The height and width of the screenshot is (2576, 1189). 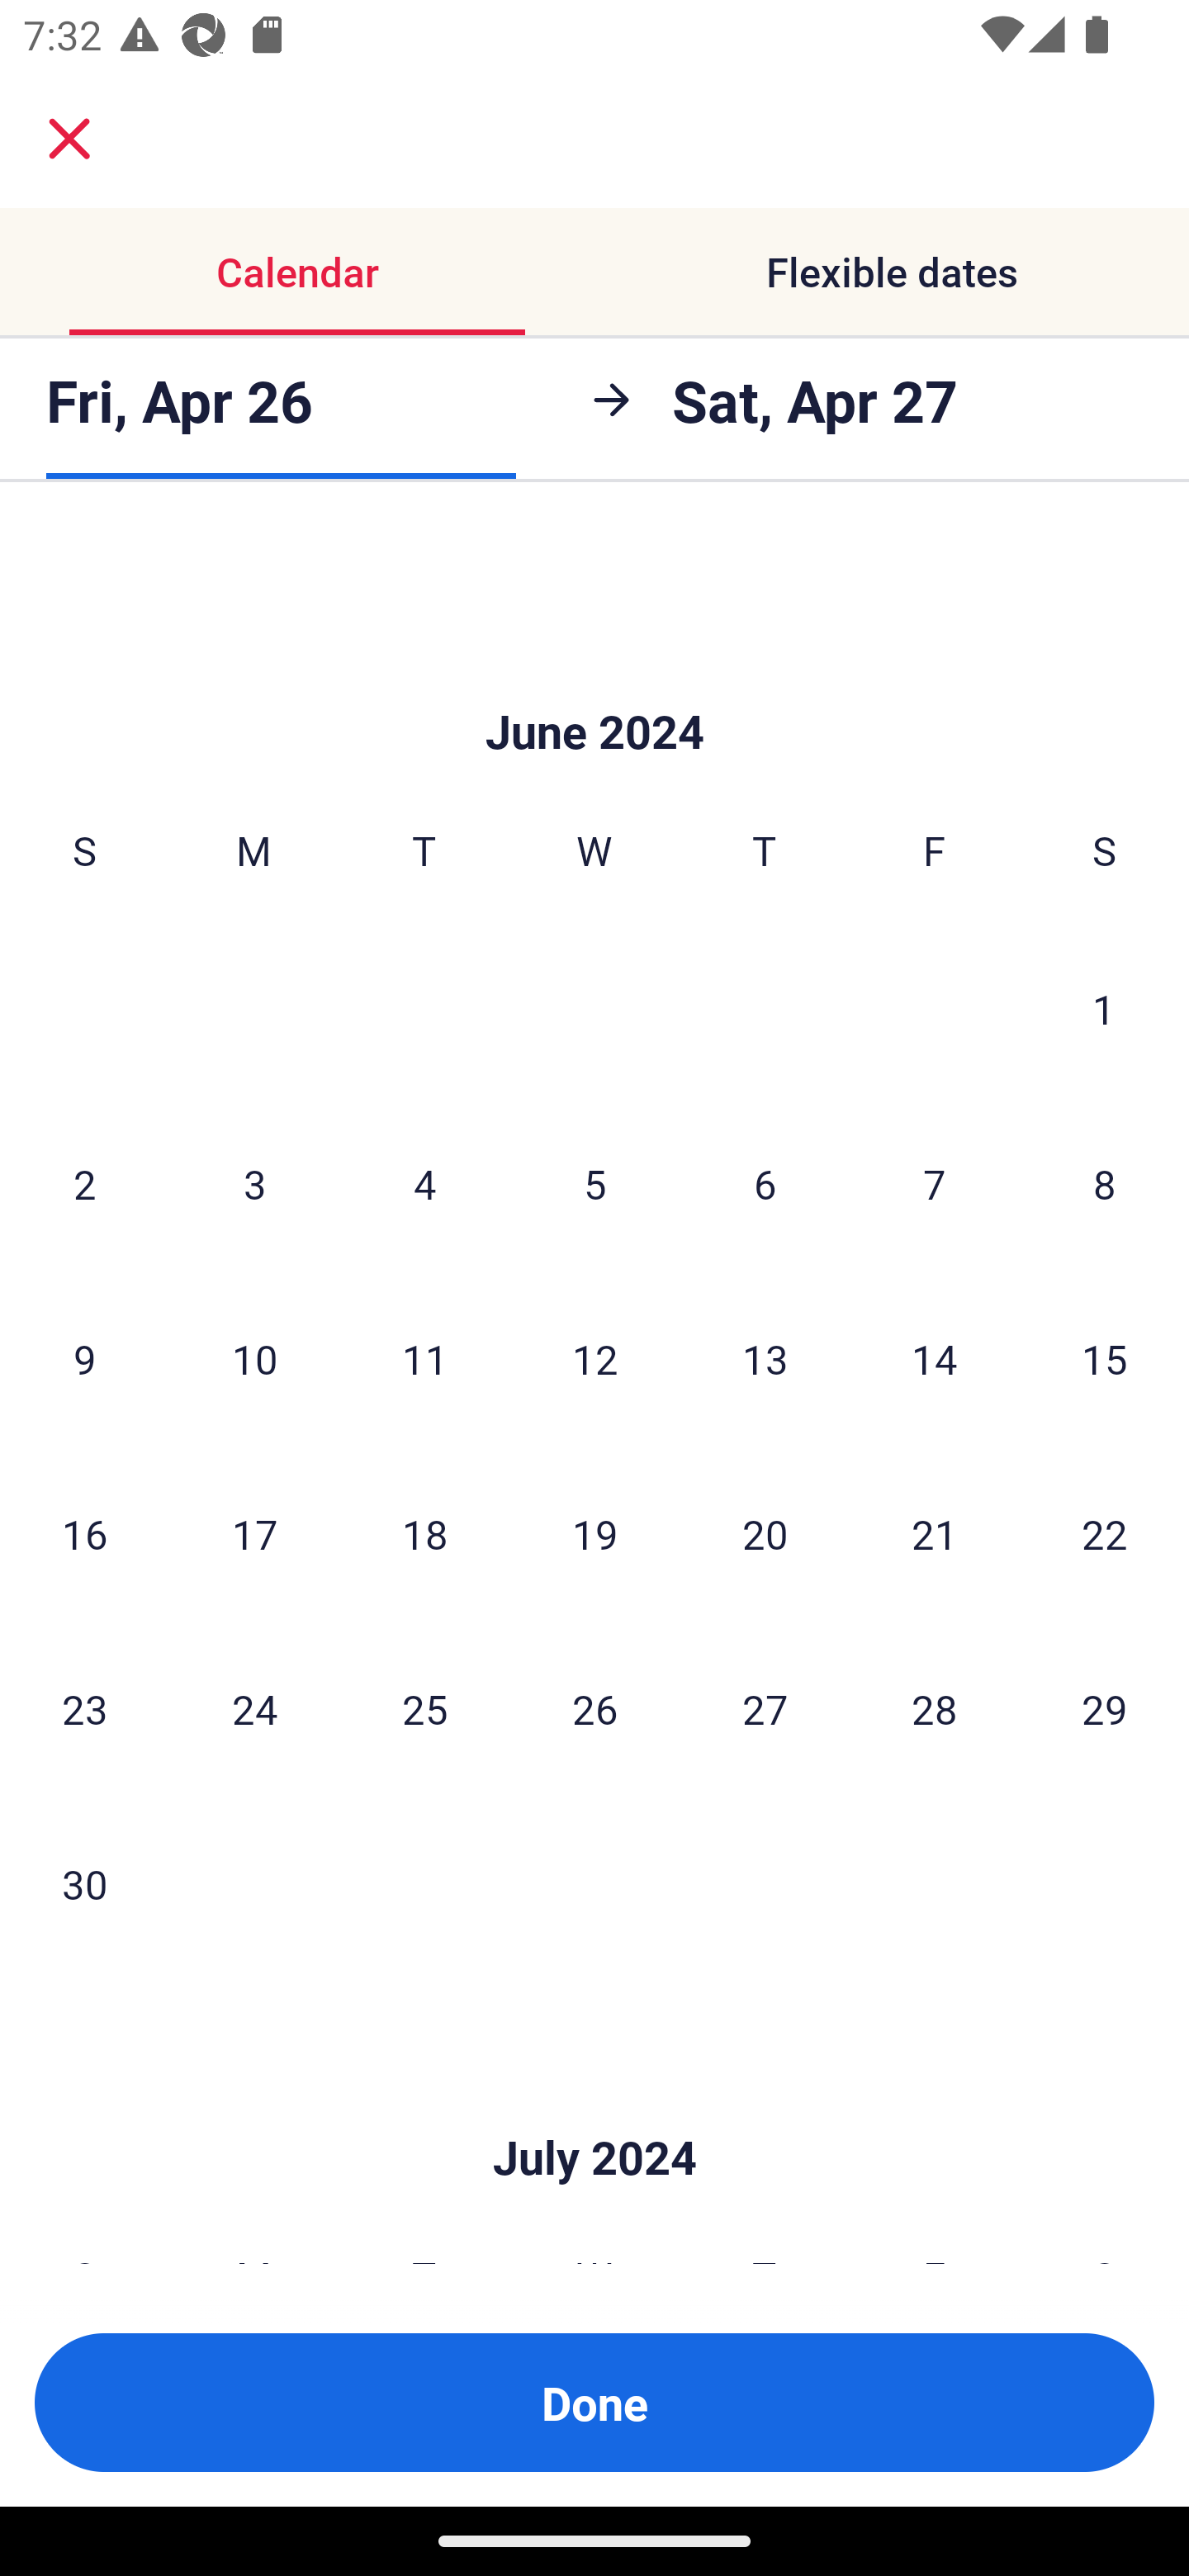 What do you see at coordinates (765, 1532) in the screenshot?
I see `20 Thursday, June 20, 2024` at bounding box center [765, 1532].